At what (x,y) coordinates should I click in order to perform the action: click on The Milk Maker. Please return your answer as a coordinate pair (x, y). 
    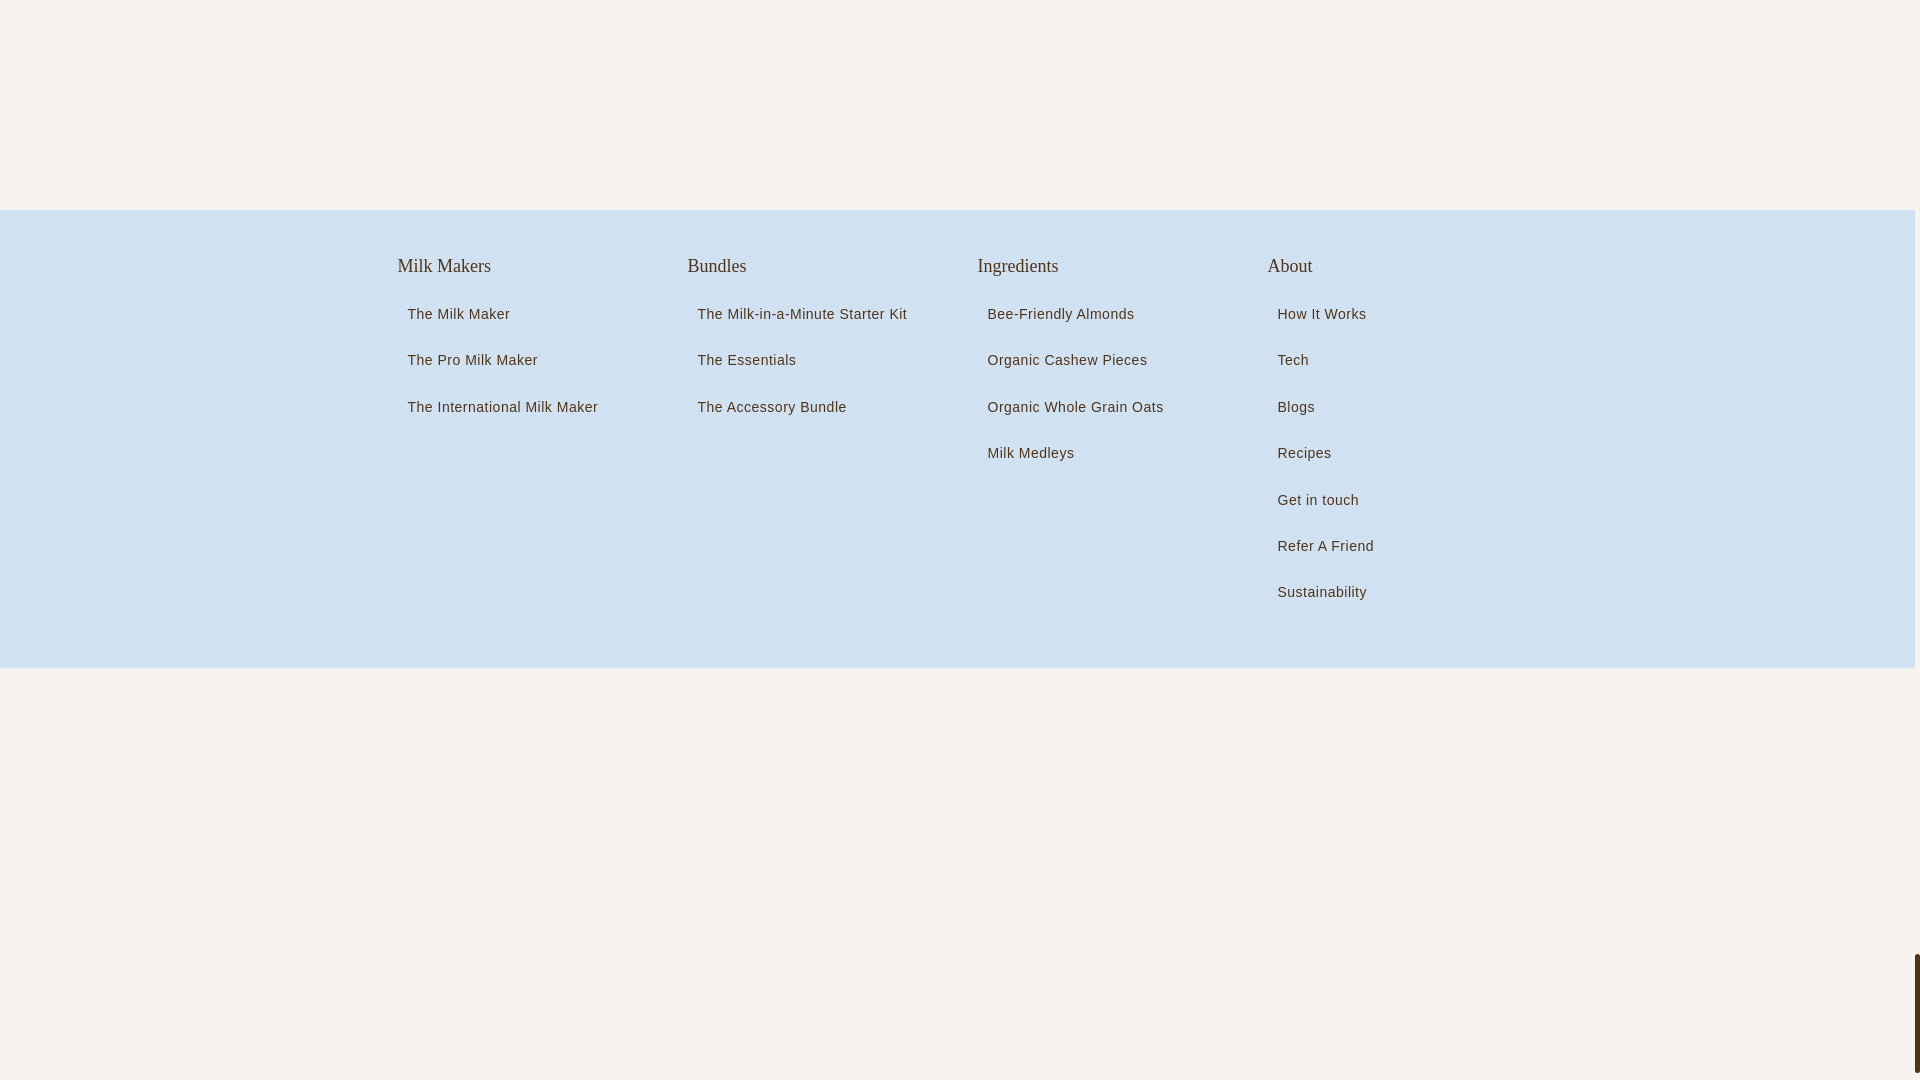
    Looking at the image, I should click on (502, 314).